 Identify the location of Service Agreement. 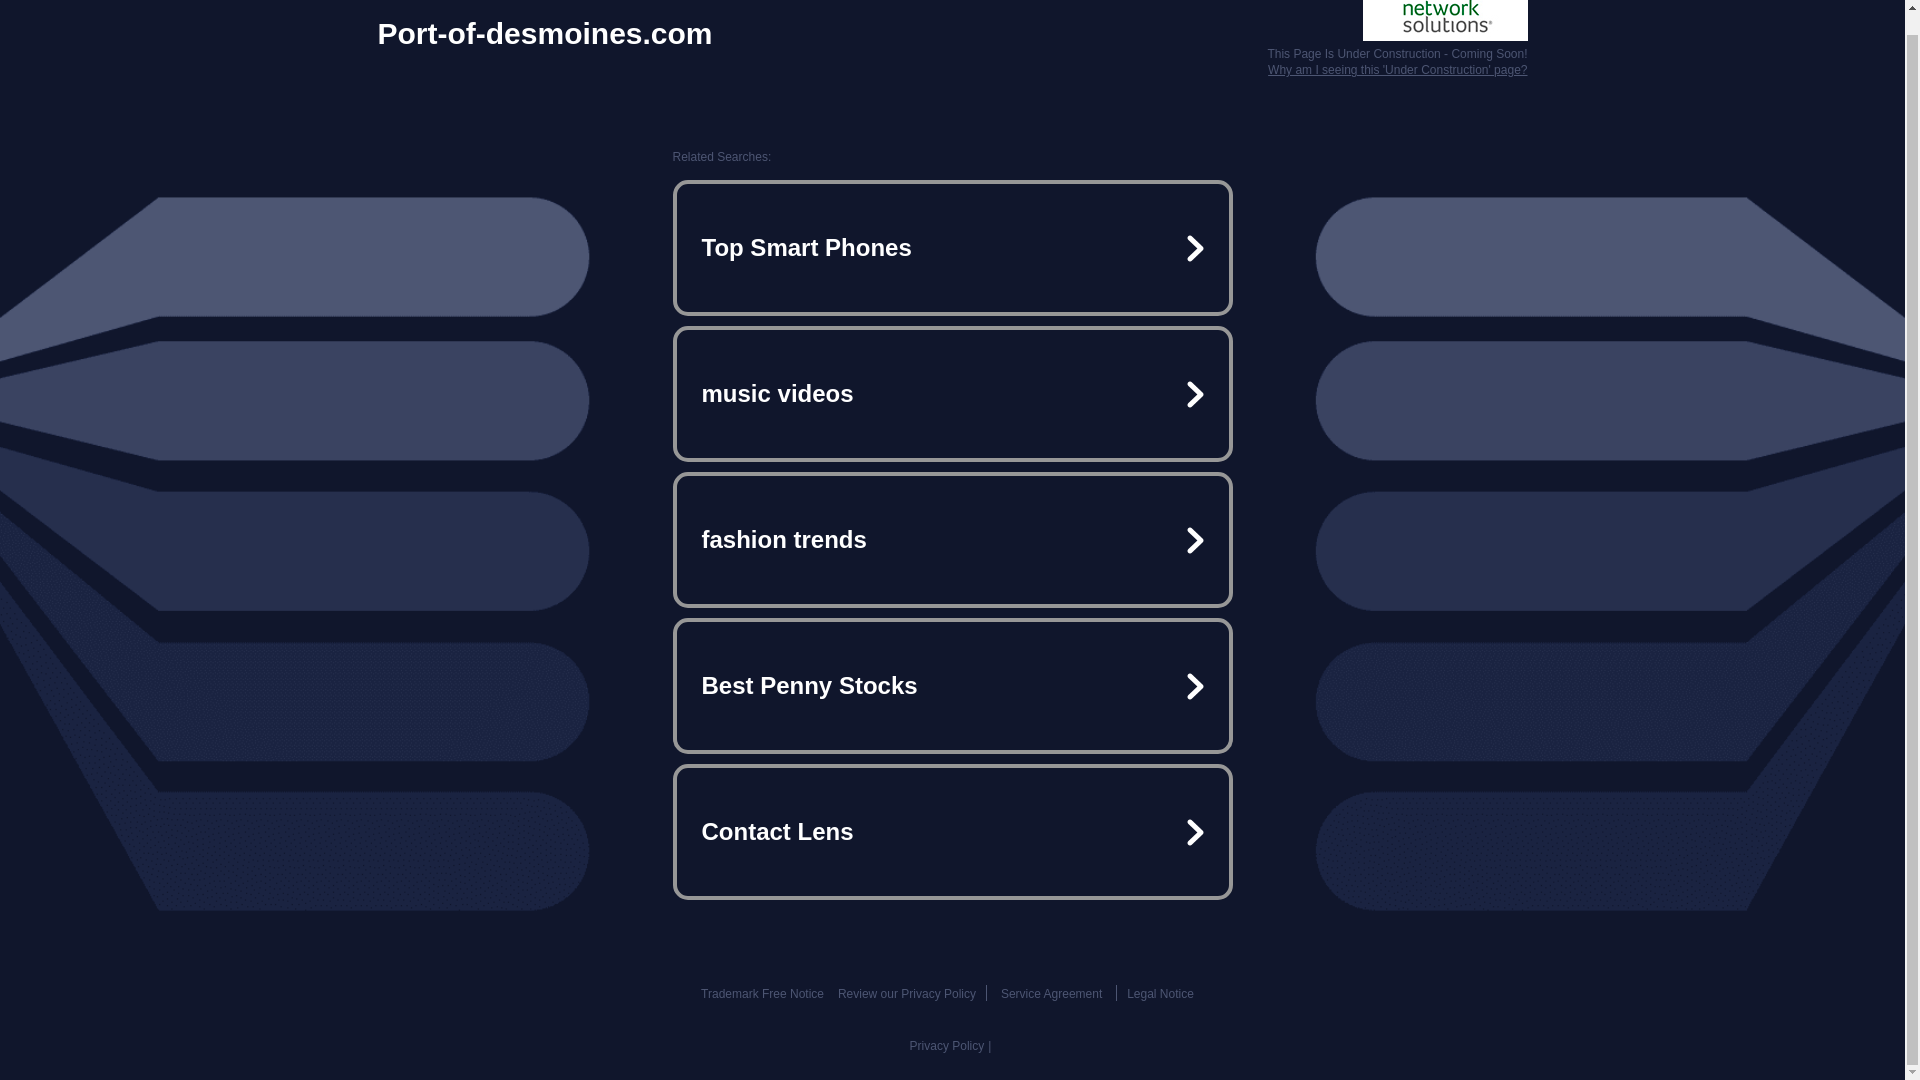
(1051, 994).